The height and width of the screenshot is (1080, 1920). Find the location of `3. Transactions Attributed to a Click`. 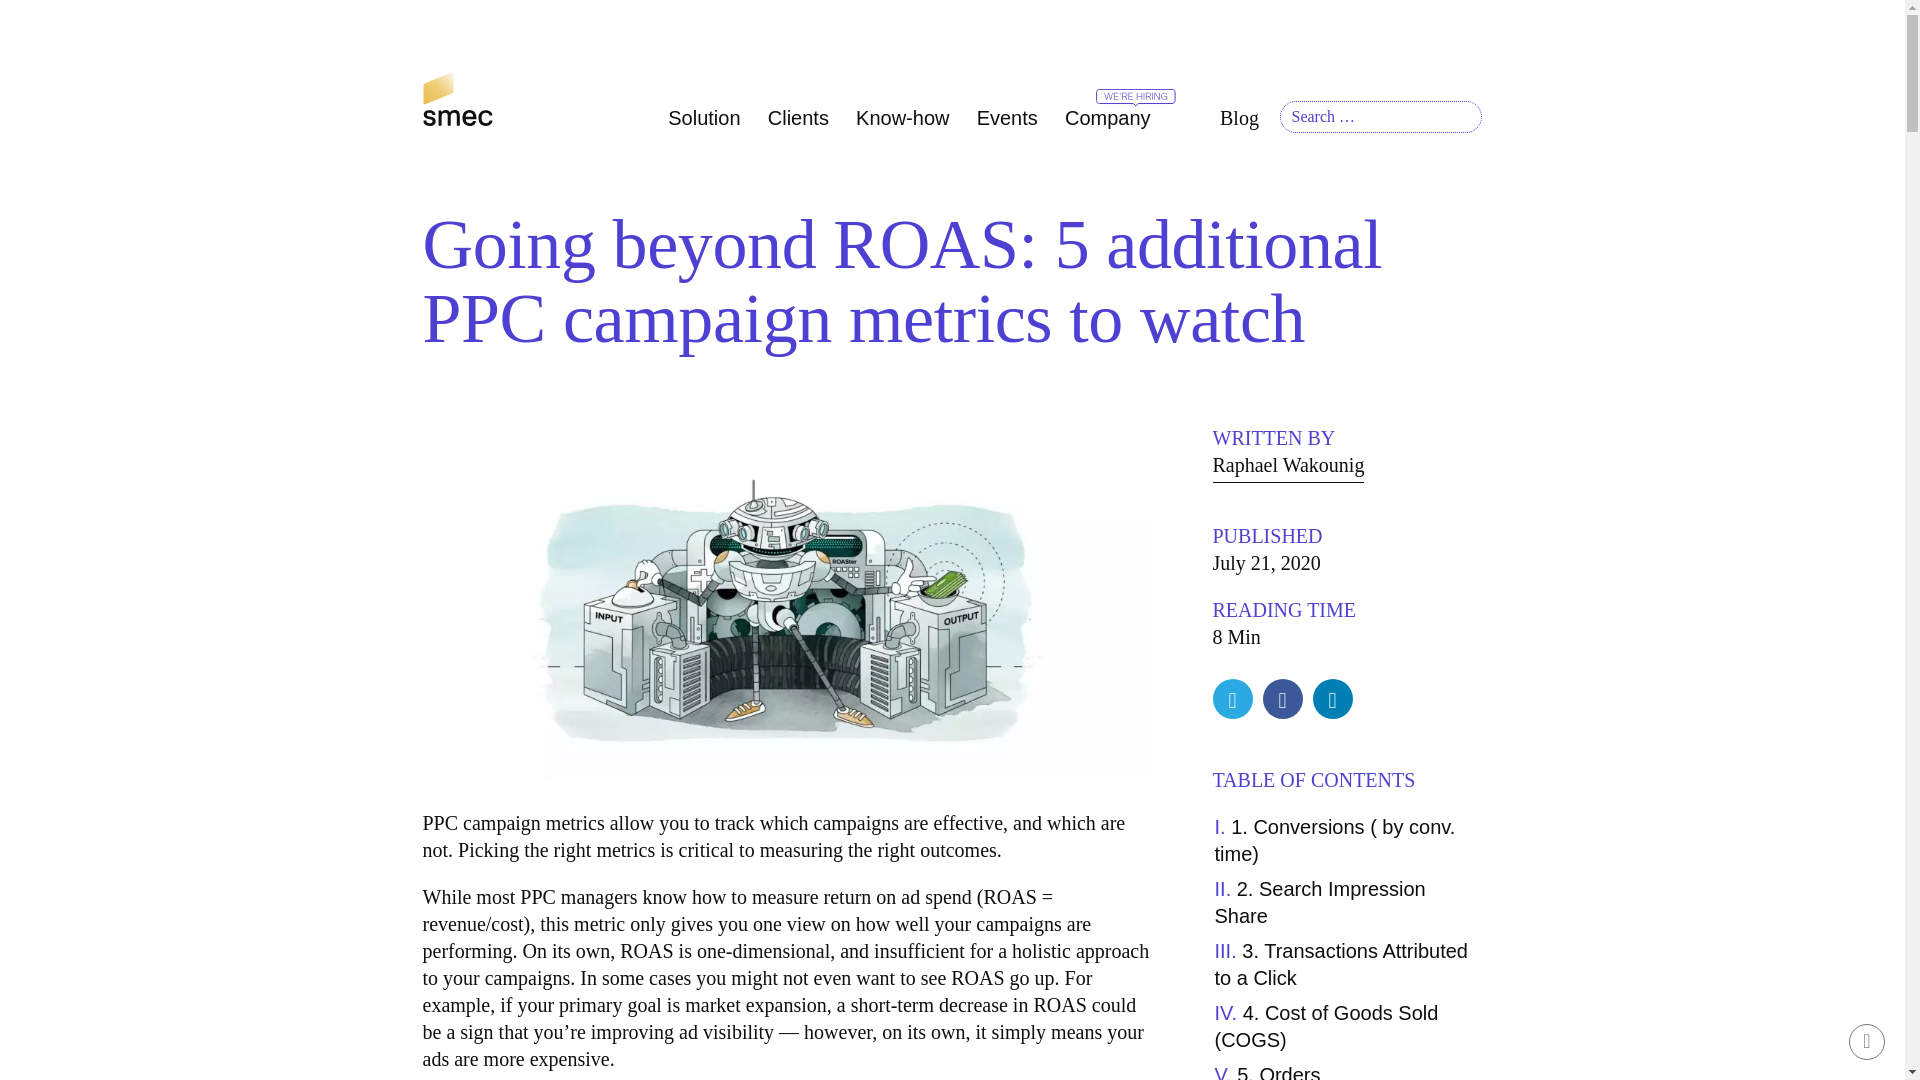

3. Transactions Attributed to a Click is located at coordinates (1340, 964).